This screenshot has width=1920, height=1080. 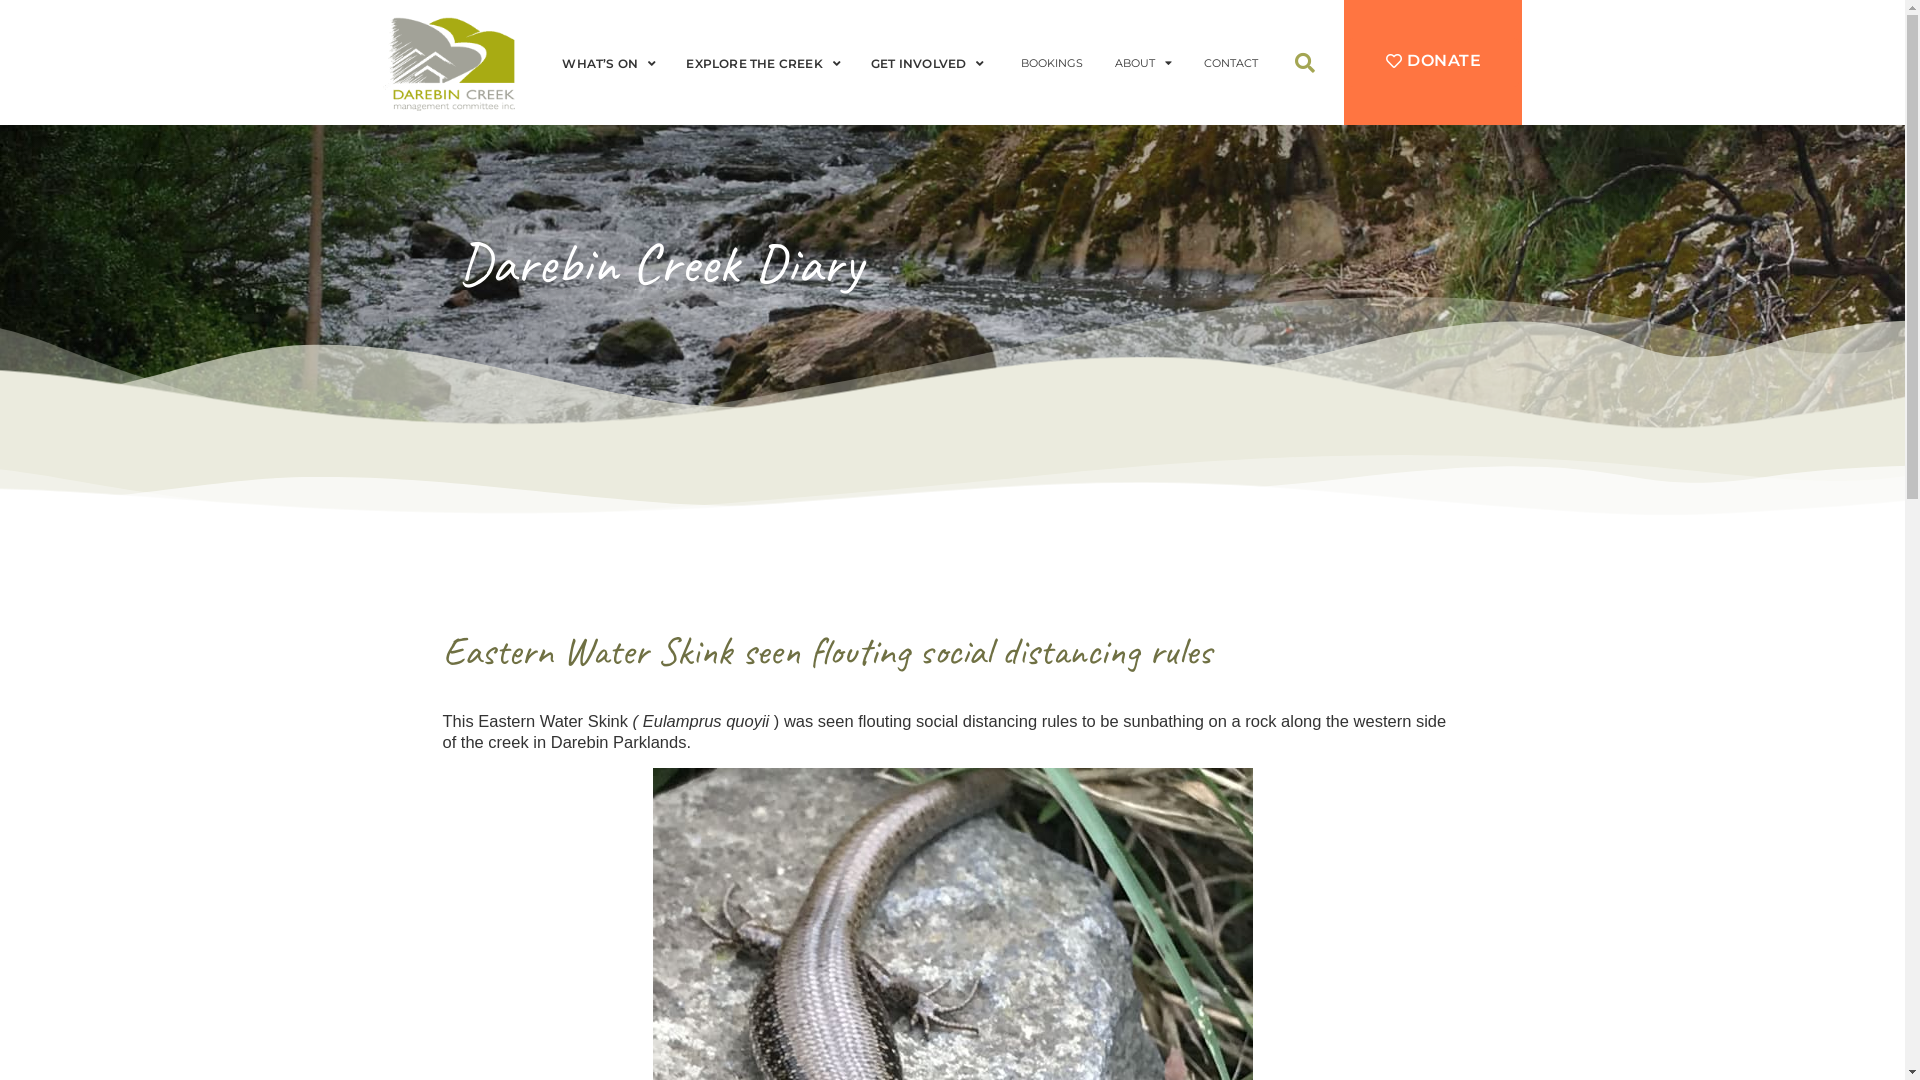 What do you see at coordinates (768, 64) in the screenshot?
I see `EXPLORE THE CREEK` at bounding box center [768, 64].